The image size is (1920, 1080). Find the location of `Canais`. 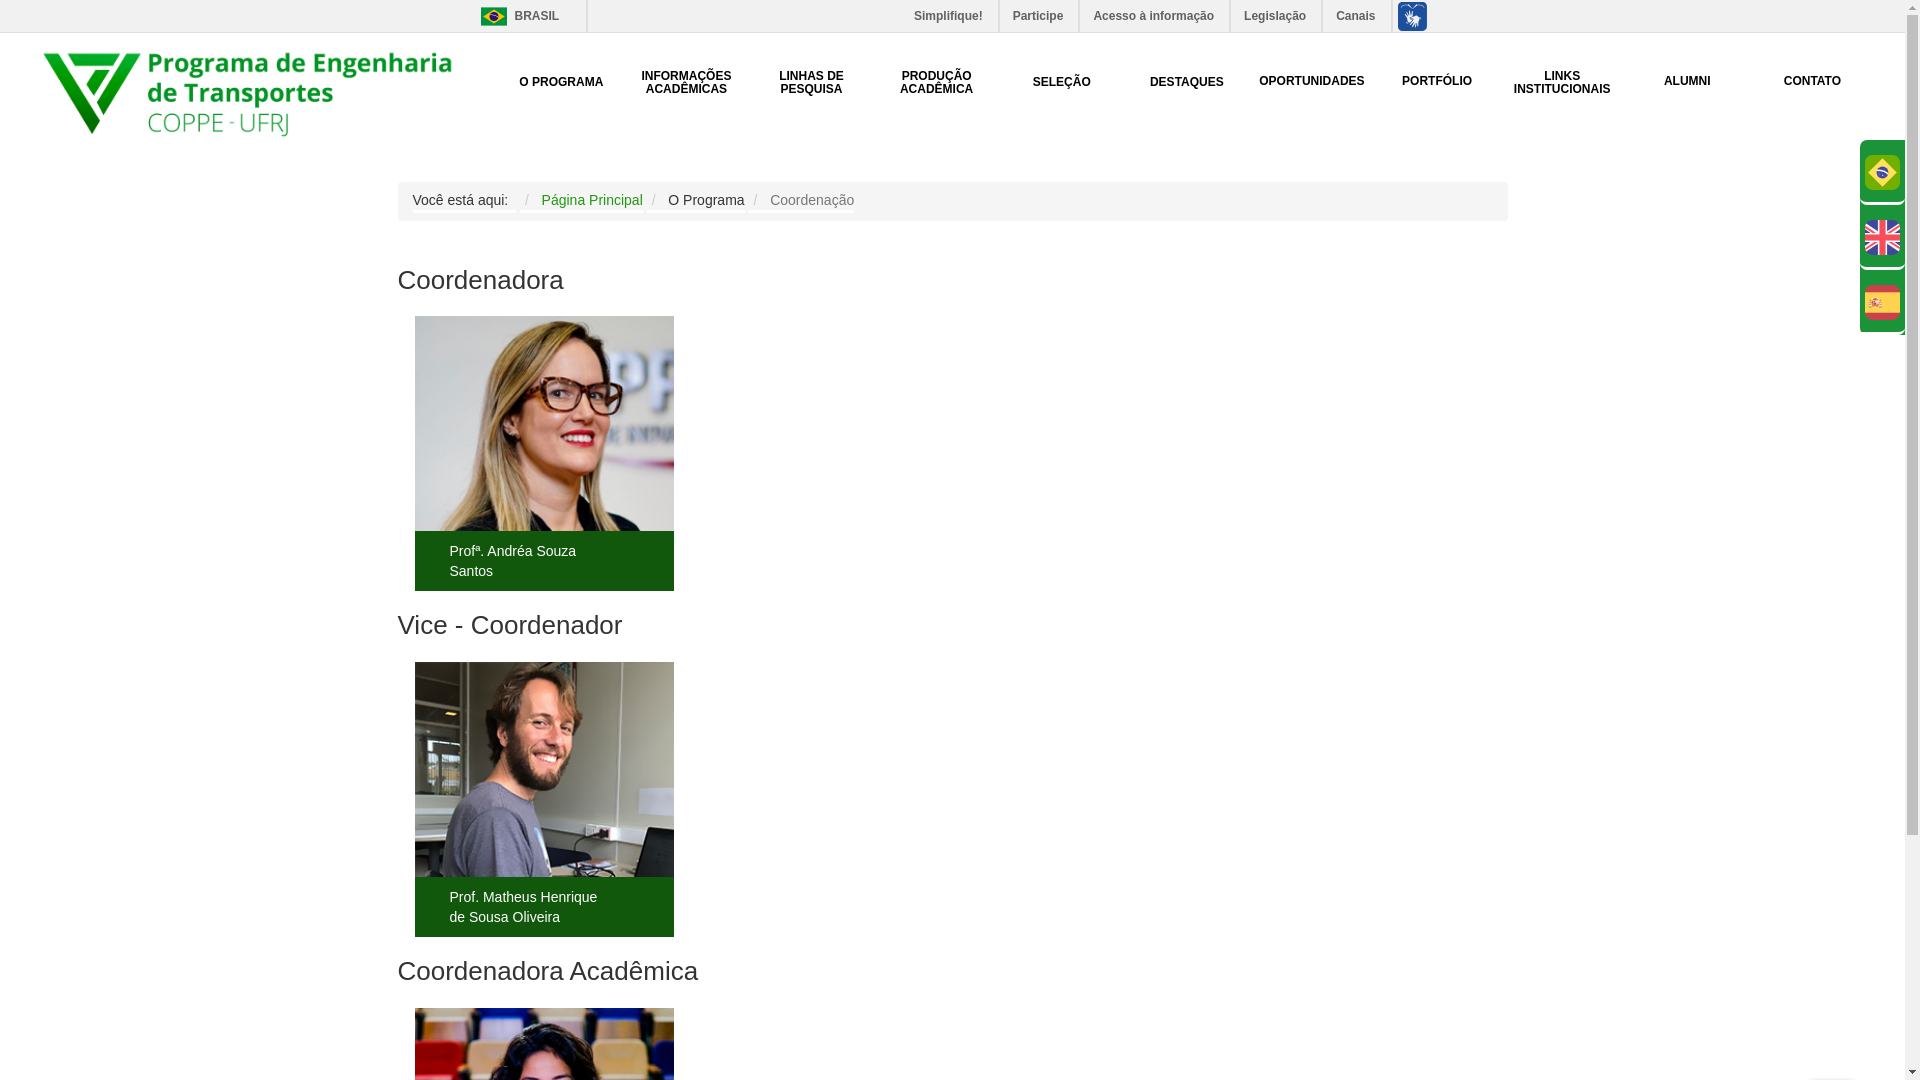

Canais is located at coordinates (1356, 16).